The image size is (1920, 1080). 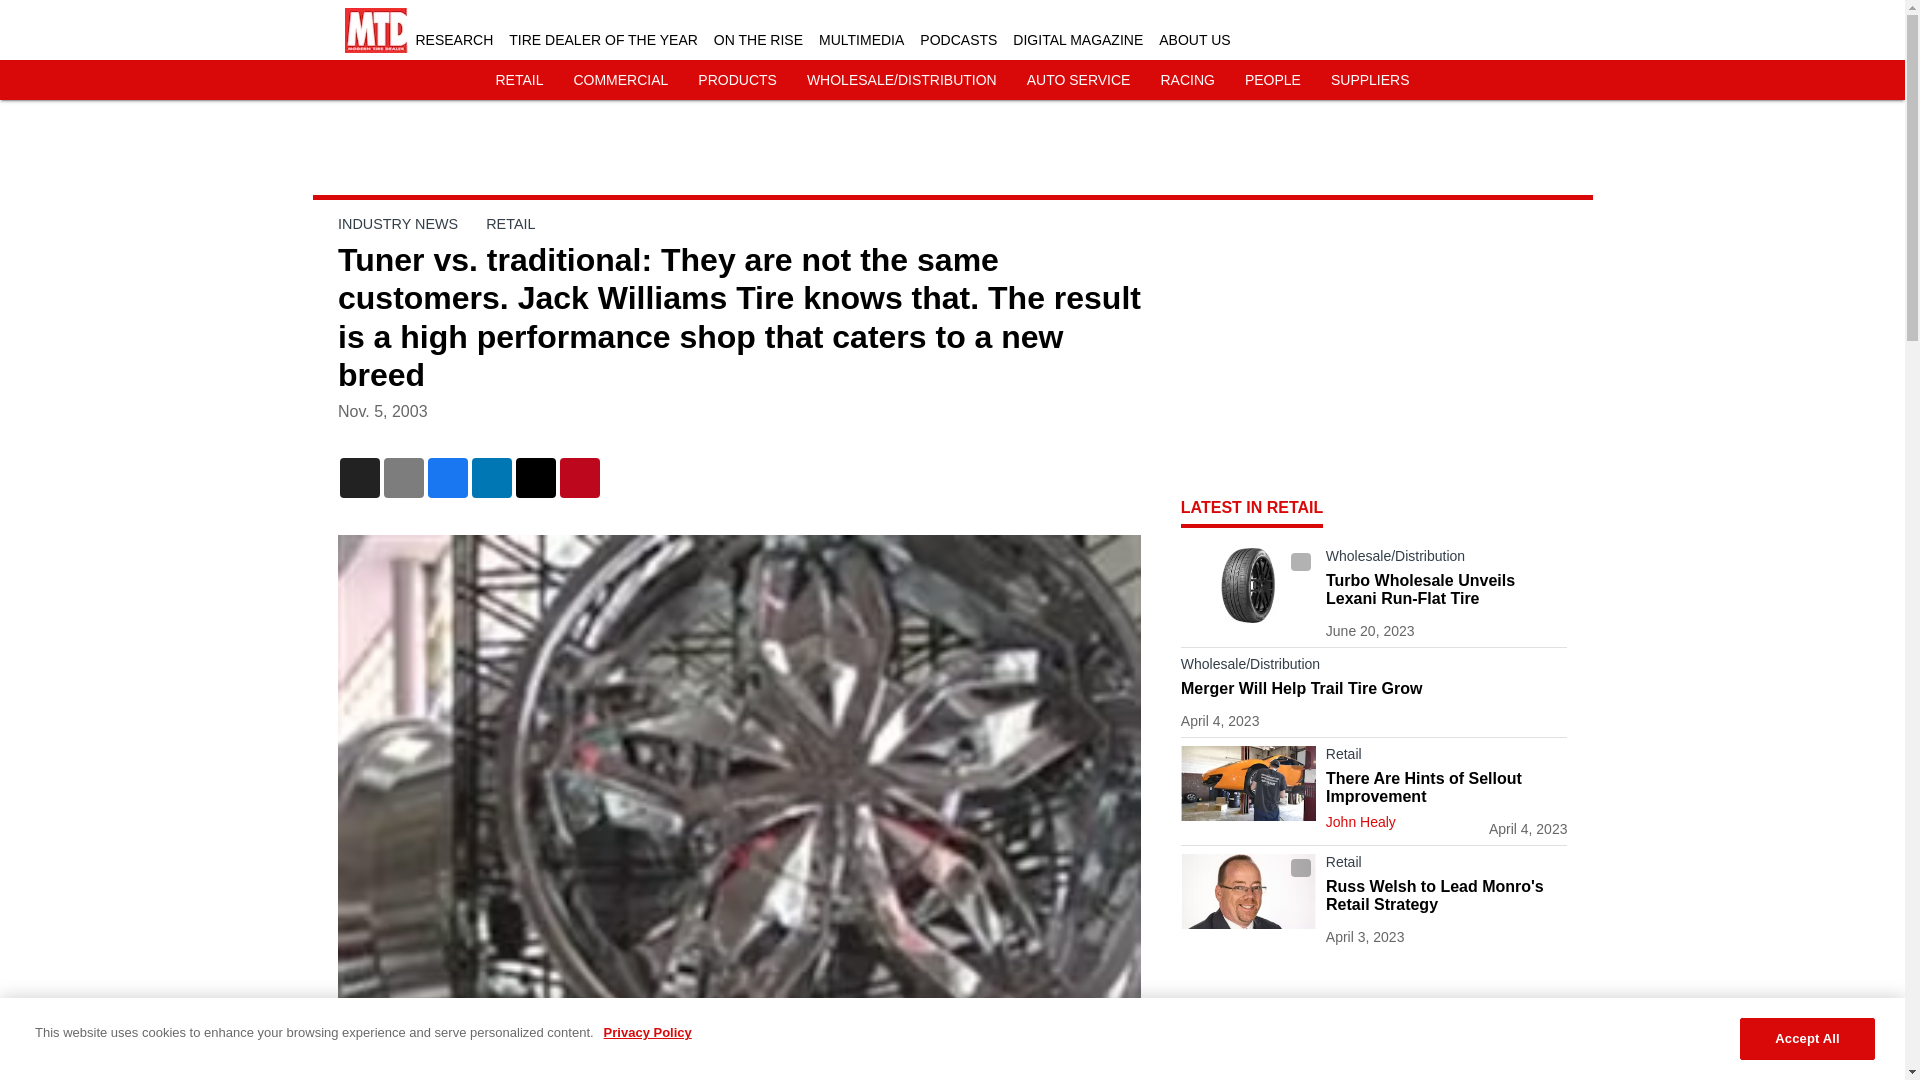 What do you see at coordinates (620, 80) in the screenshot?
I see `COMMERCIAL` at bounding box center [620, 80].